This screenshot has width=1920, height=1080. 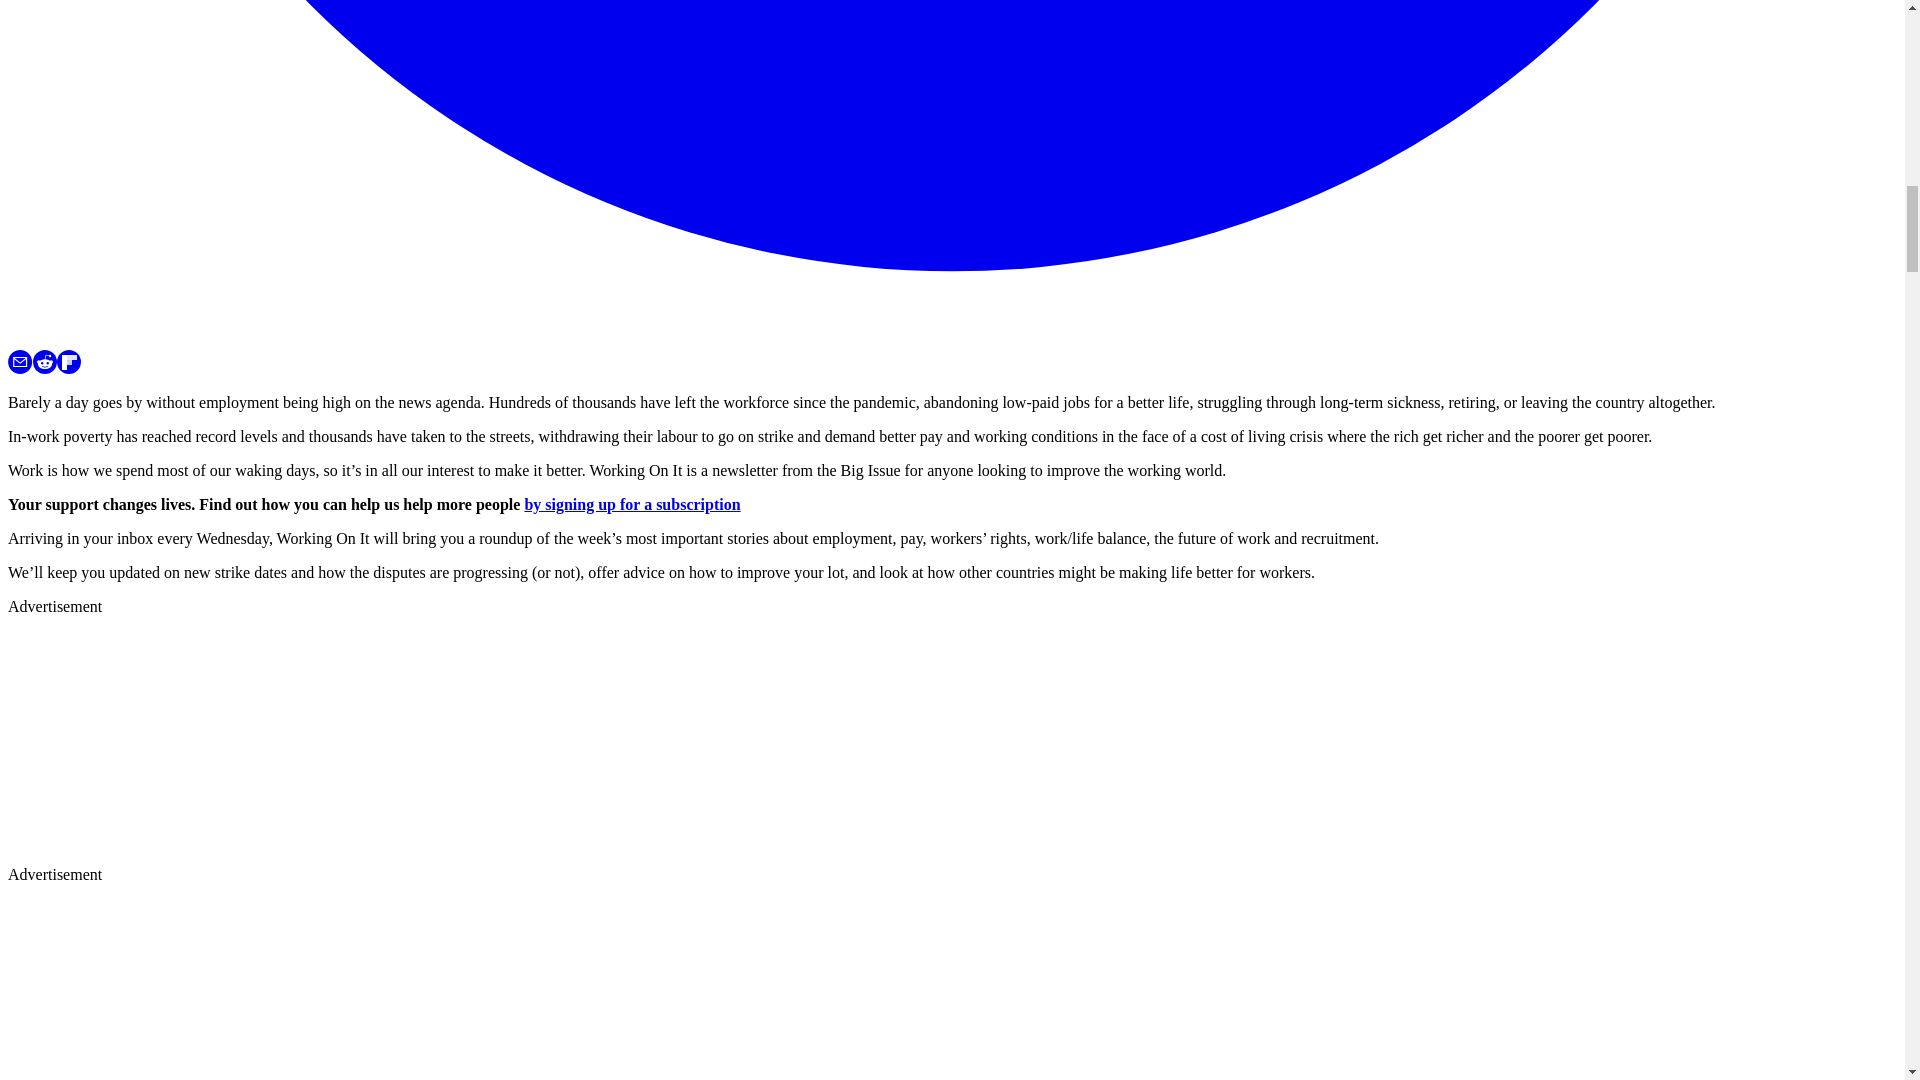 What do you see at coordinates (632, 504) in the screenshot?
I see `by signing up for a subscription` at bounding box center [632, 504].